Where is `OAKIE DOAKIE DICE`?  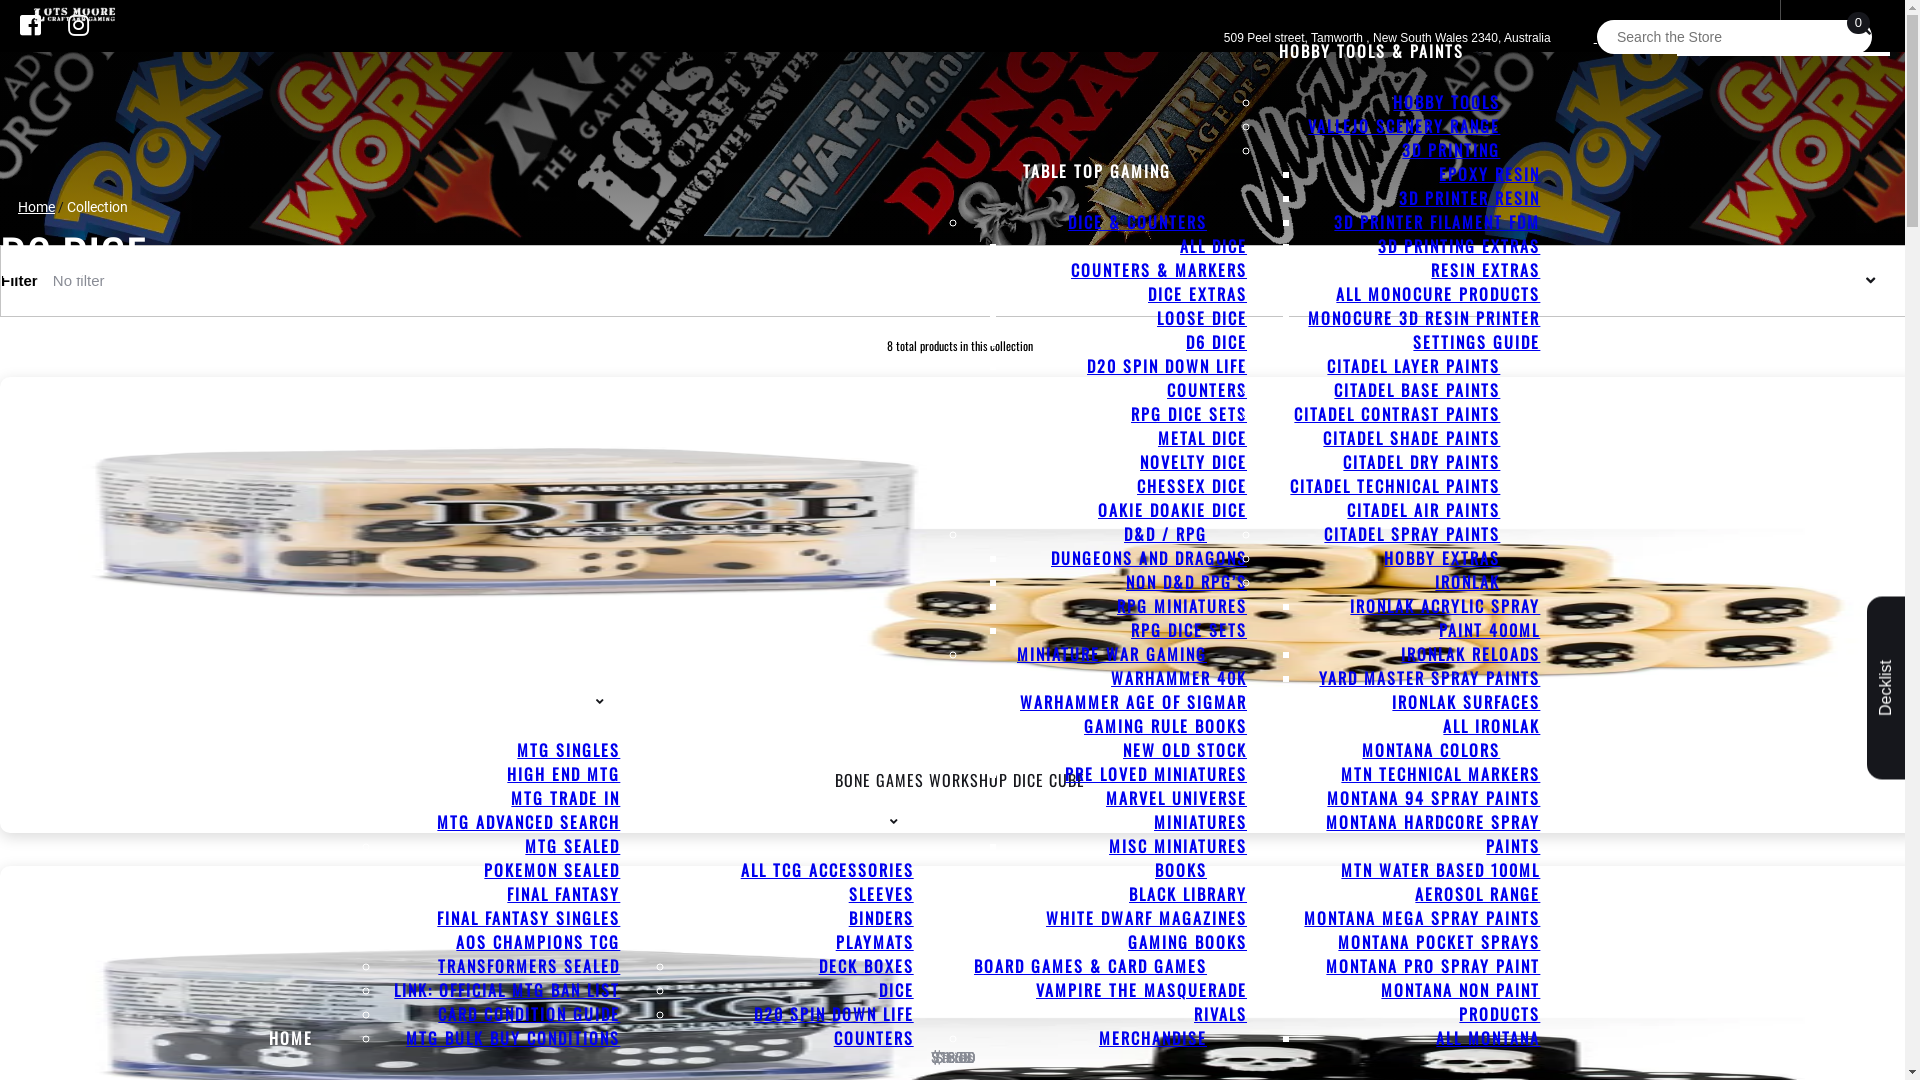
OAKIE DOAKIE DICE is located at coordinates (1172, 510).